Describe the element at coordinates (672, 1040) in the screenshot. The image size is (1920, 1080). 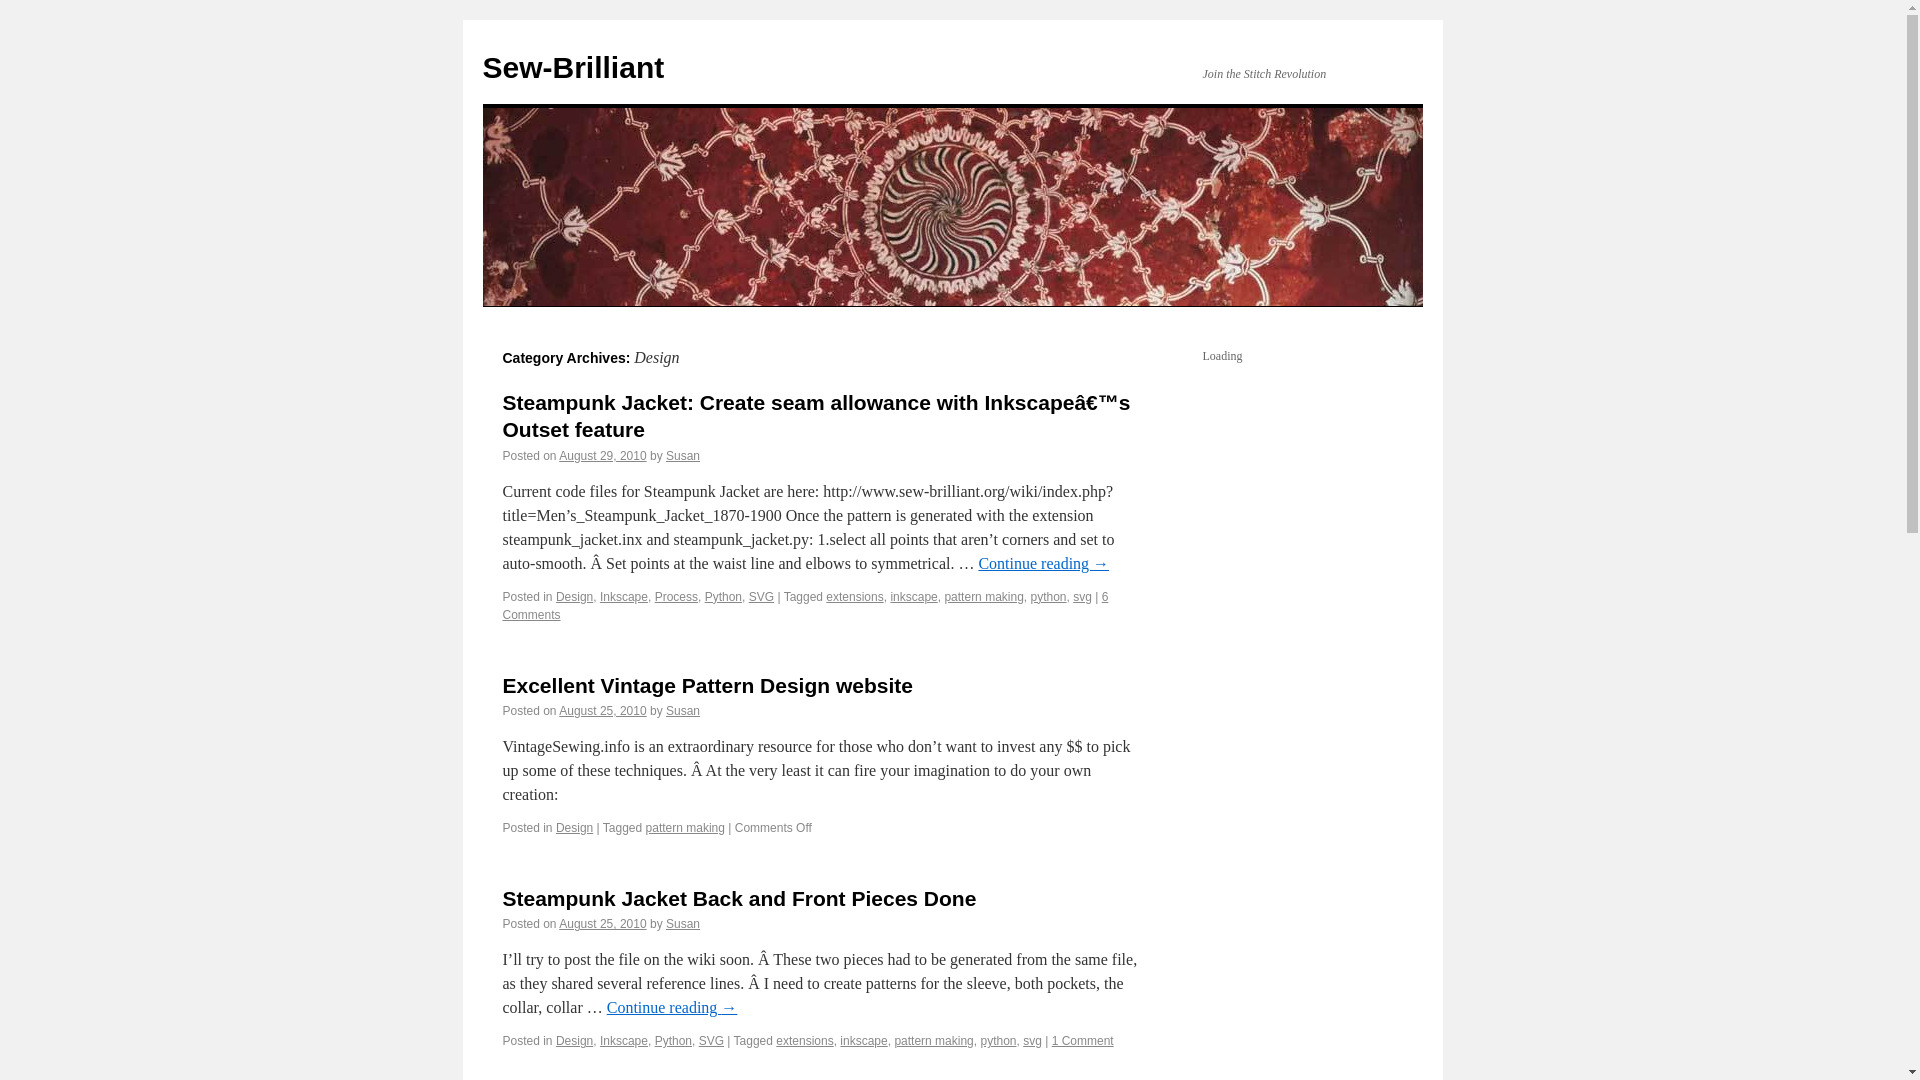
I see `Python` at that location.